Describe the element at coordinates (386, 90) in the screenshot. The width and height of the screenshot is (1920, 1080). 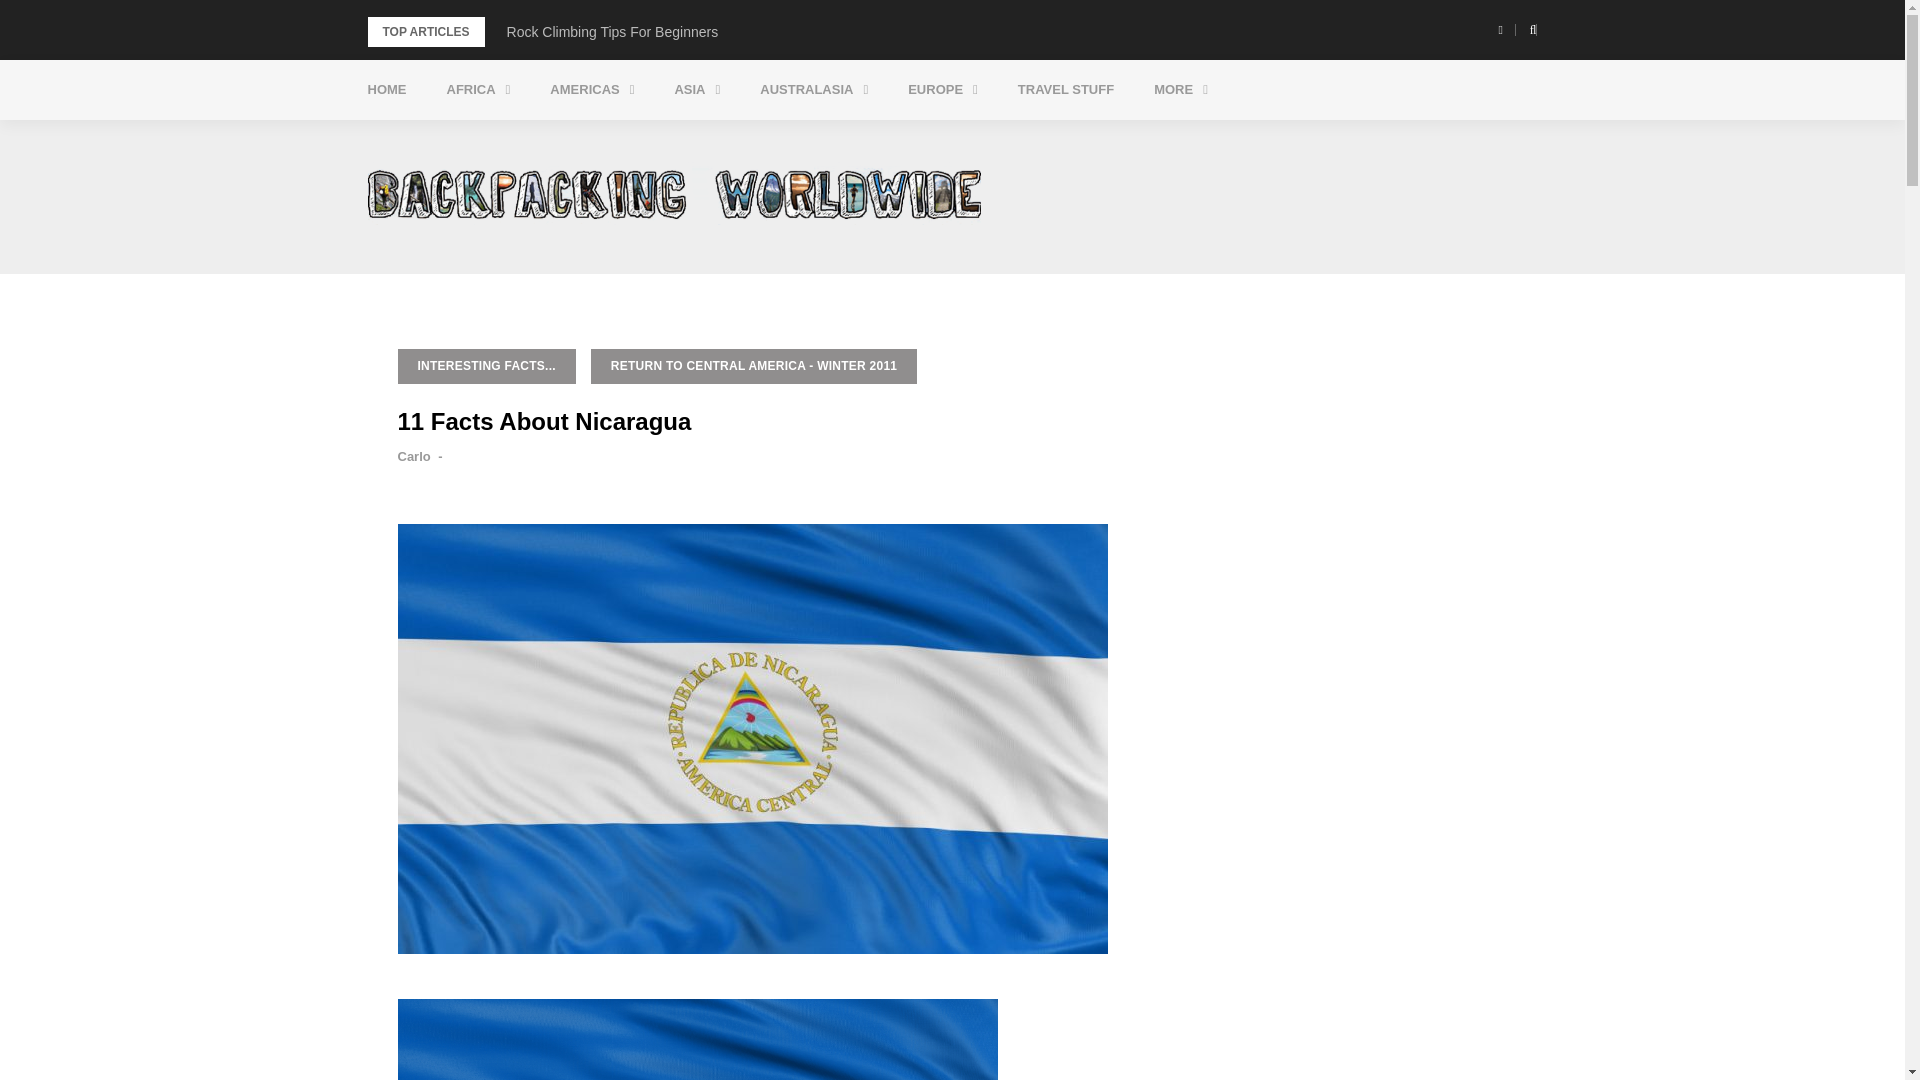
I see `Home` at that location.